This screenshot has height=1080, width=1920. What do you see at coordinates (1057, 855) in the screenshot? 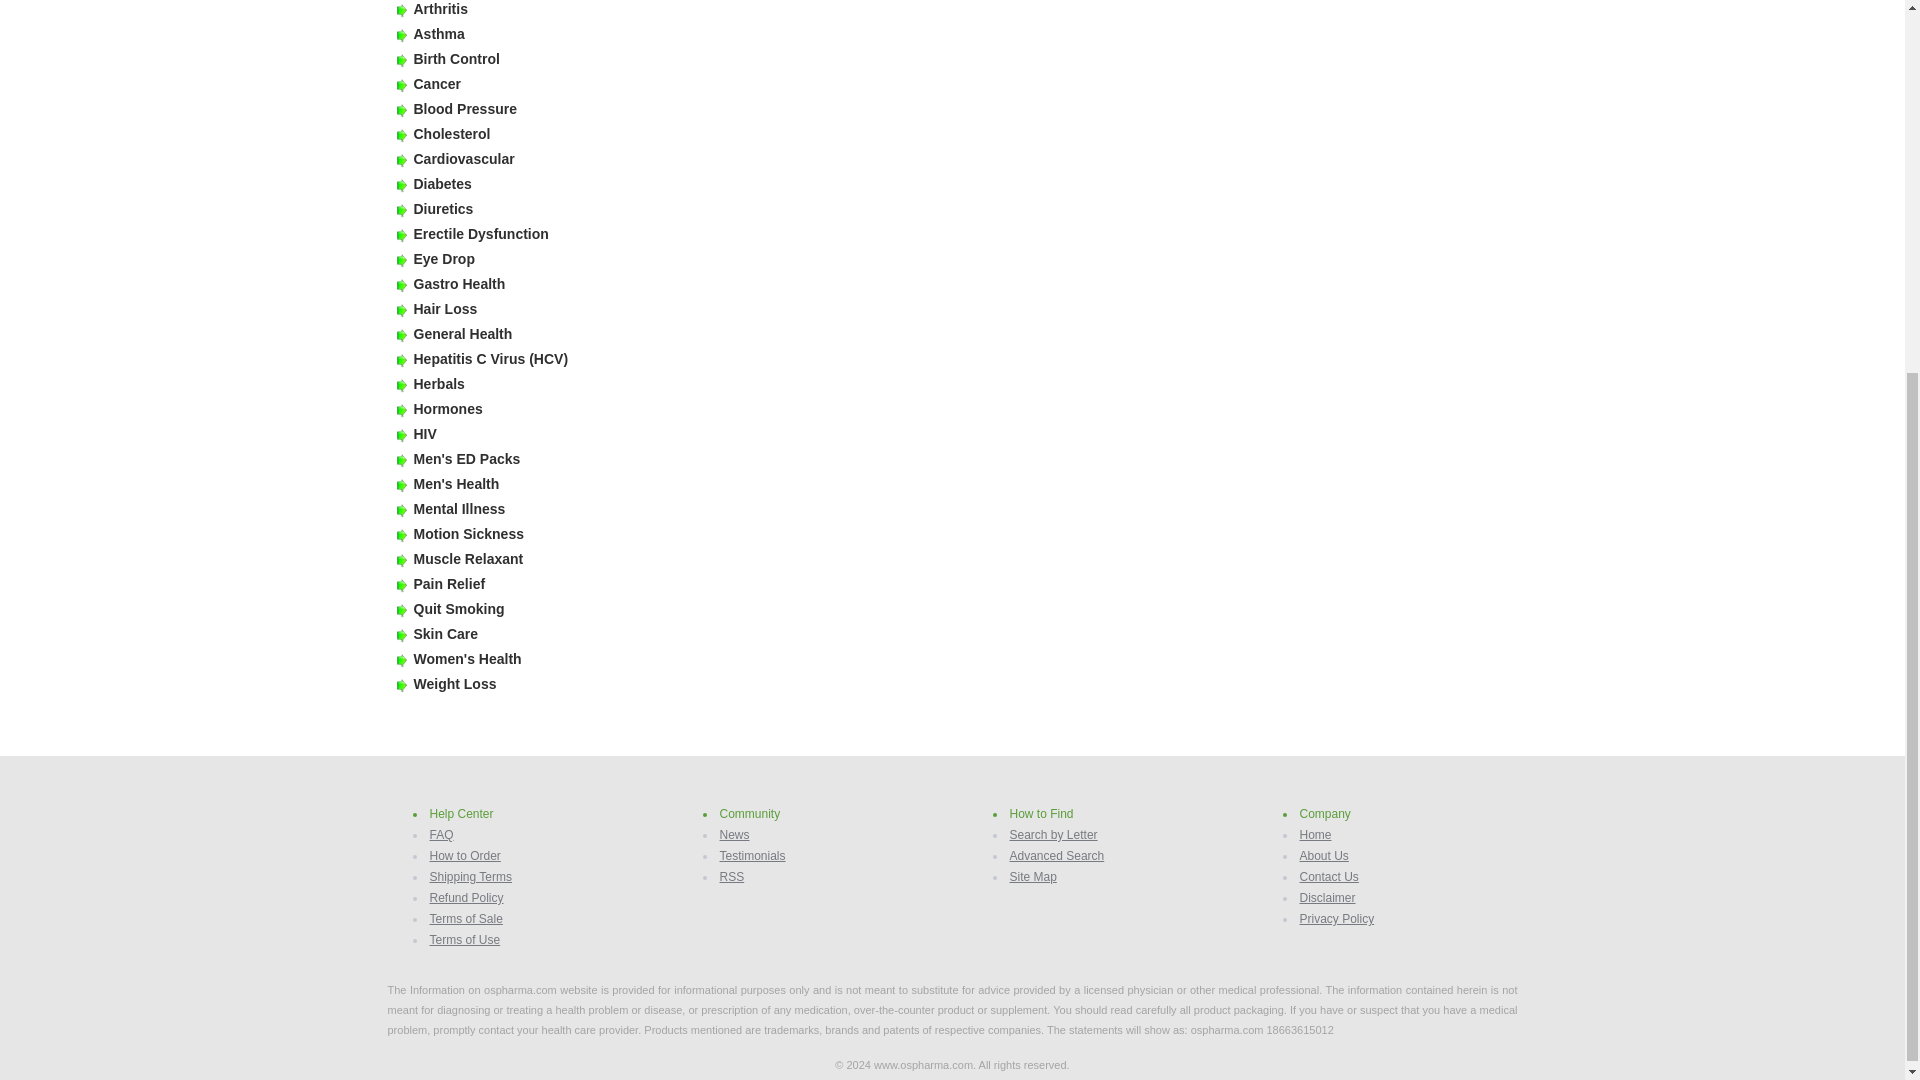
I see `Advanced Search` at bounding box center [1057, 855].